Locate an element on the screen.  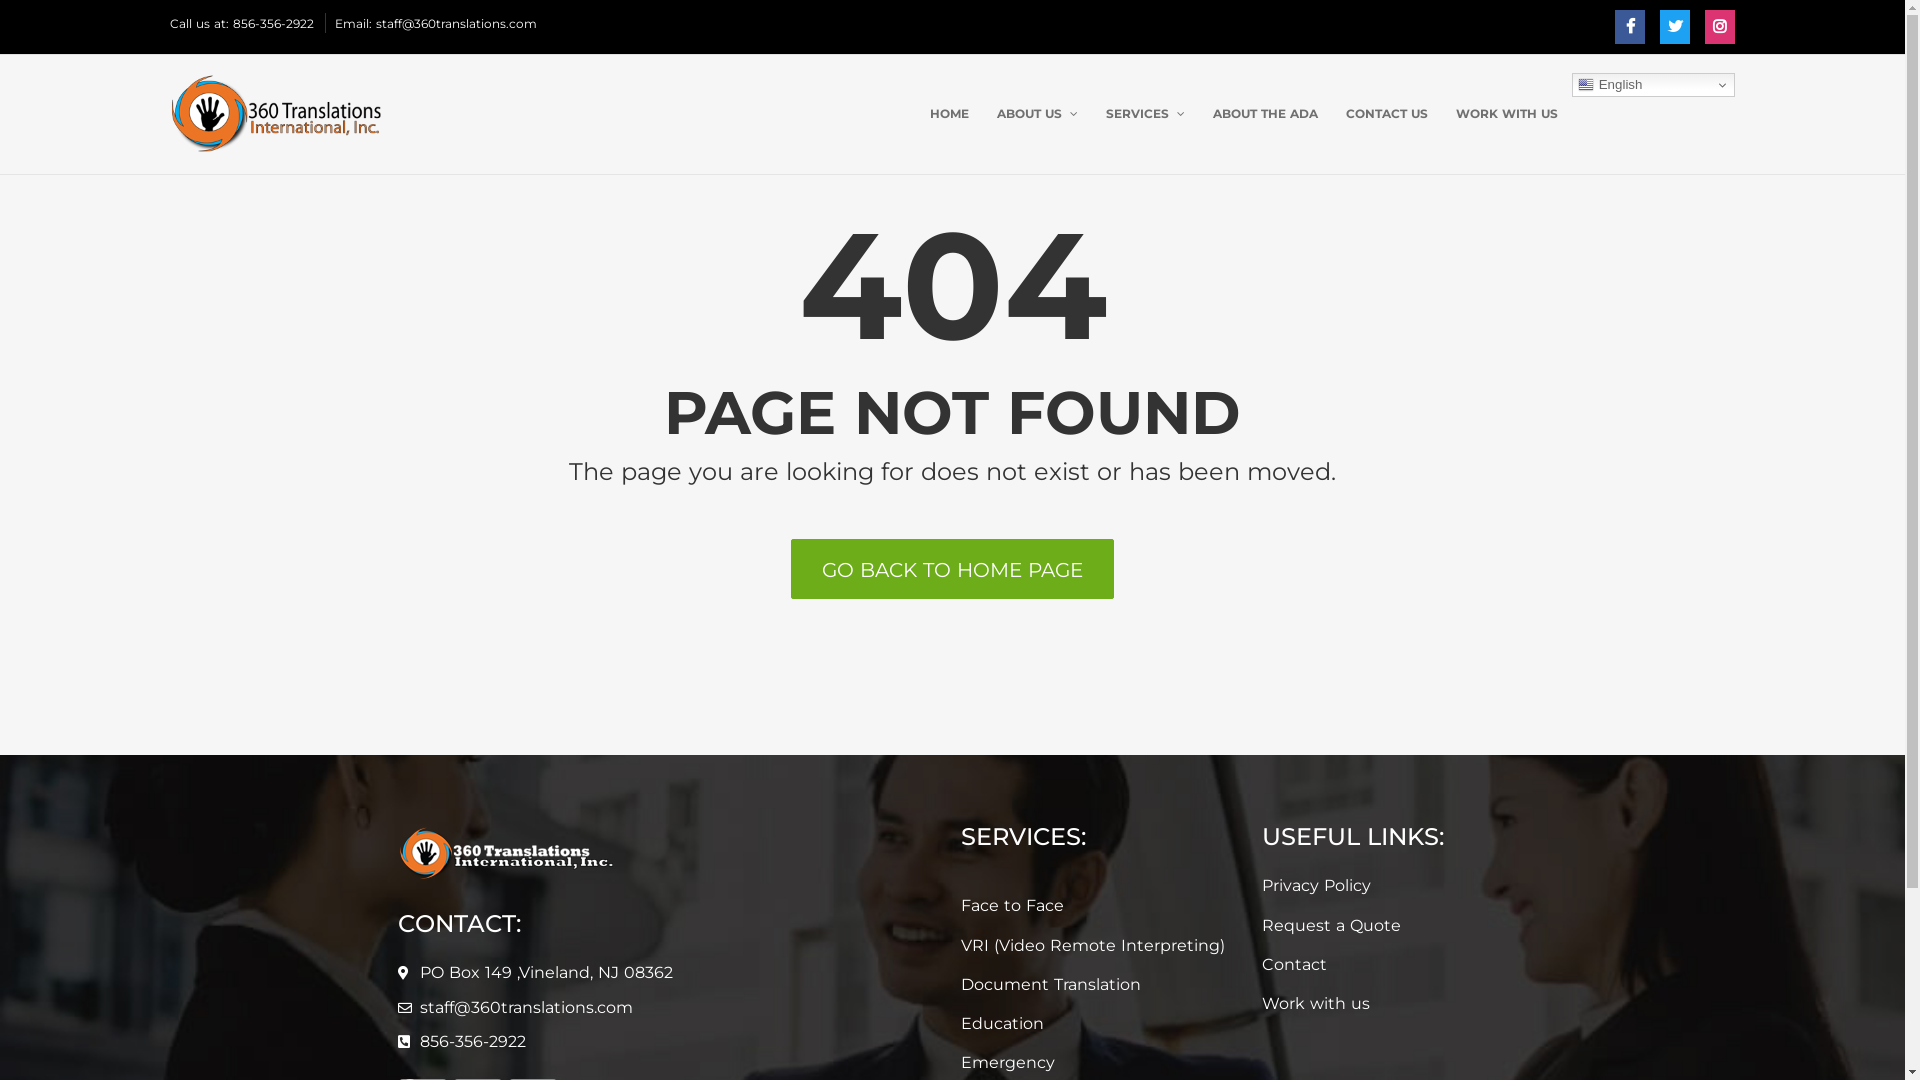
CONTACT US is located at coordinates (1387, 114).